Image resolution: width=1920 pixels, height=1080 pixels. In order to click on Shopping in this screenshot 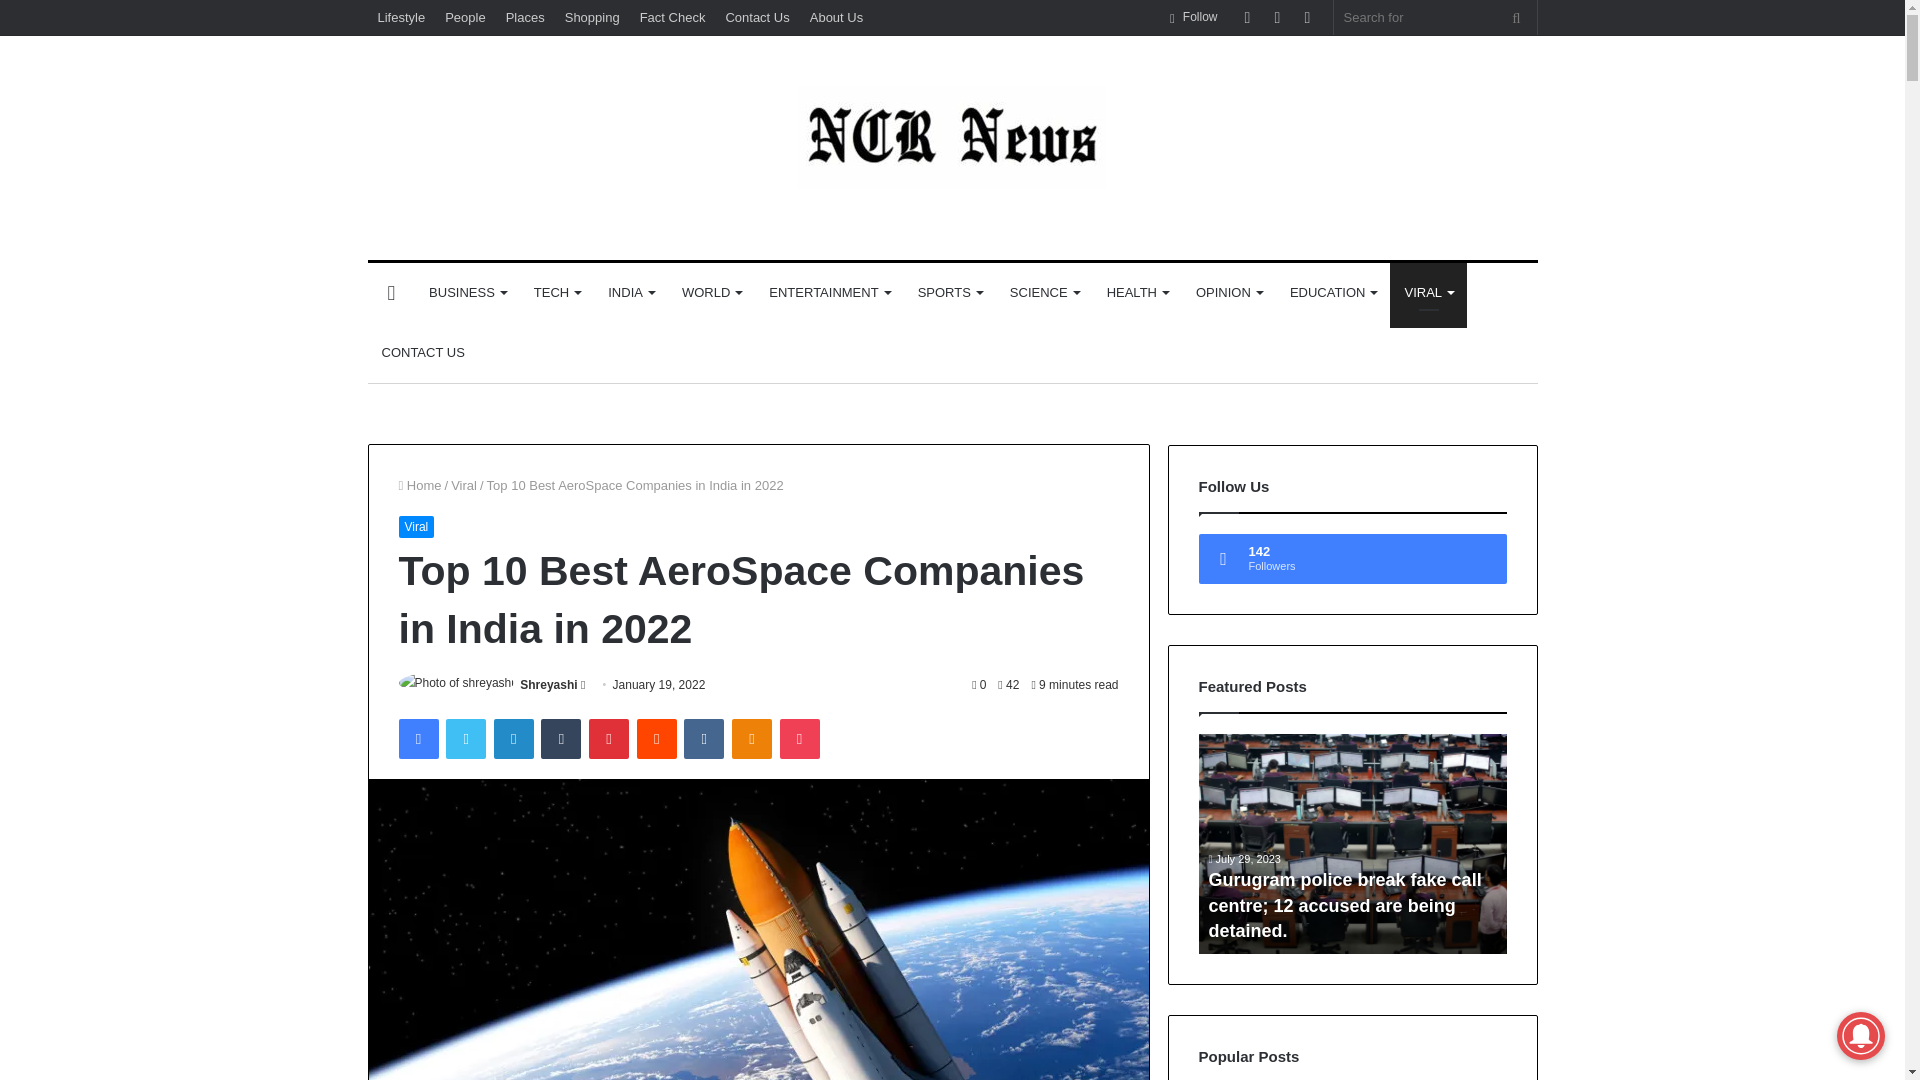, I will do `click(592, 17)`.